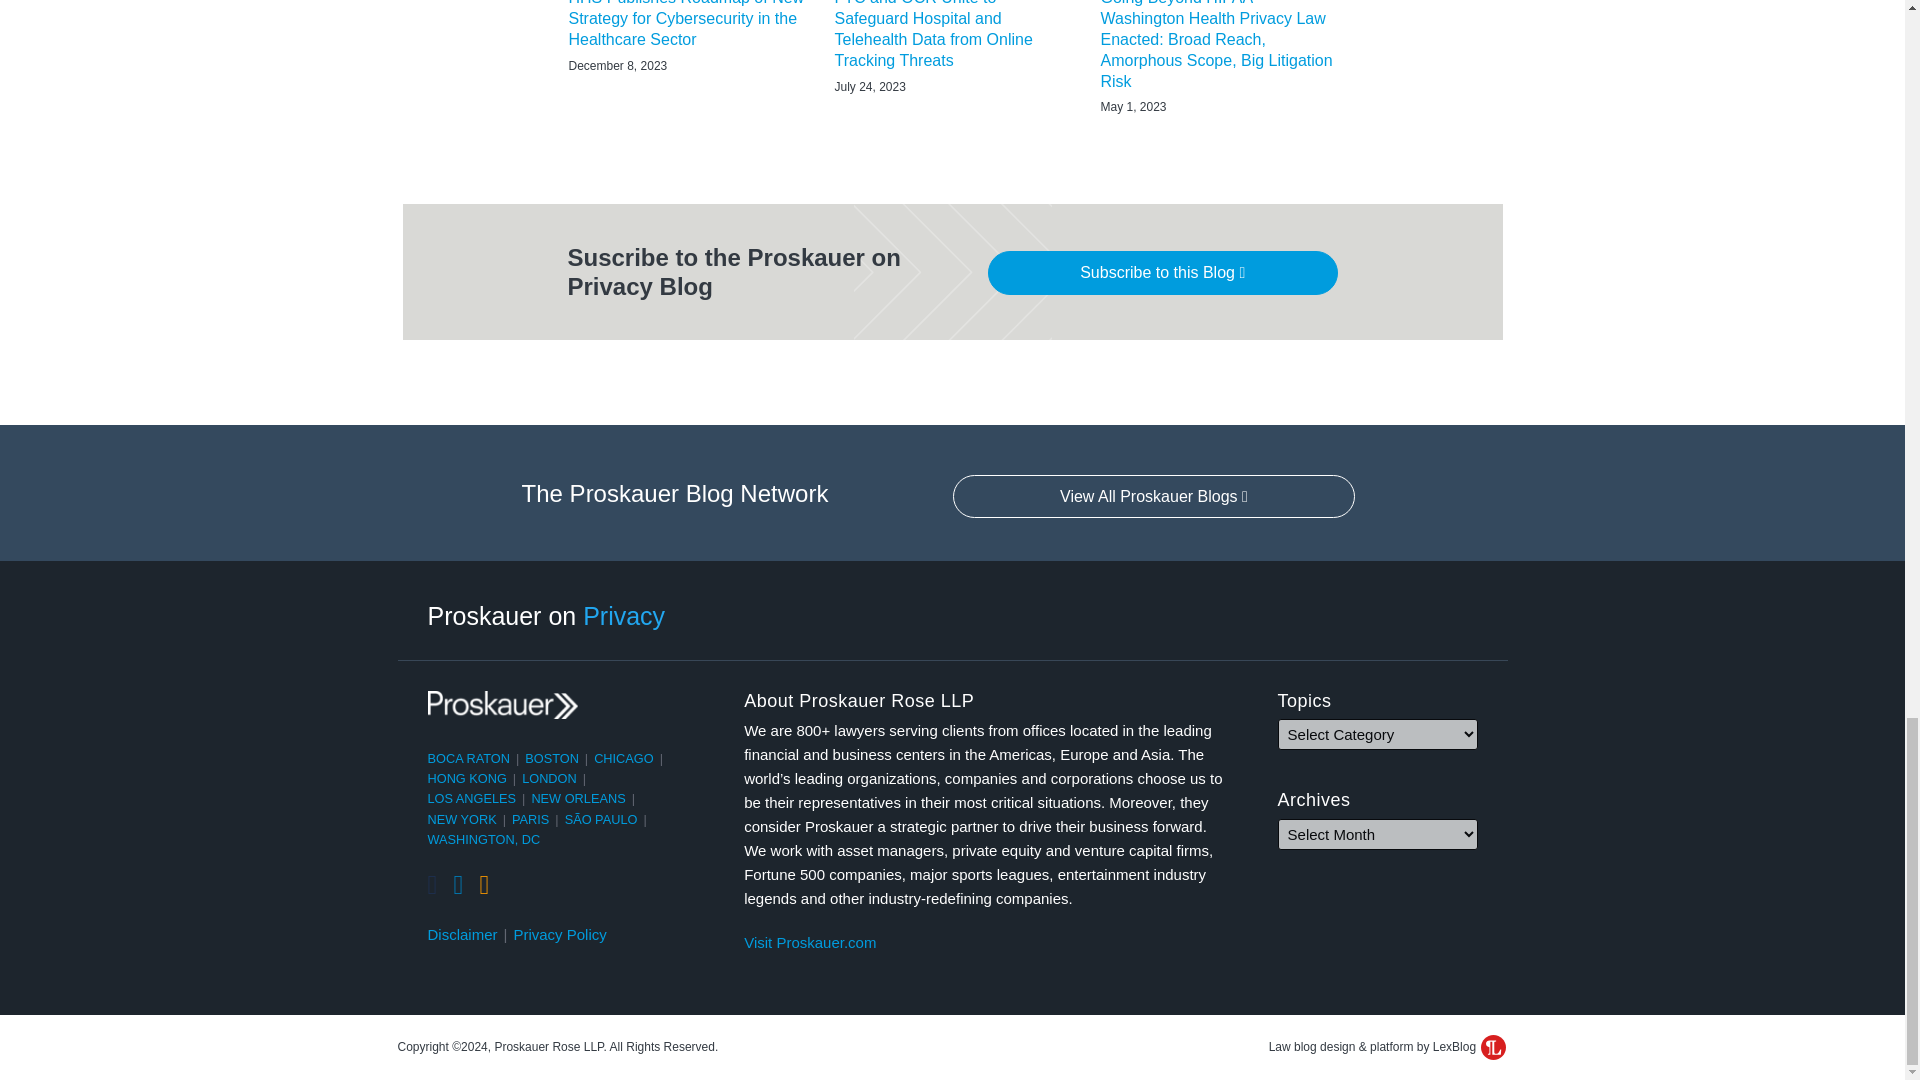  What do you see at coordinates (624, 758) in the screenshot?
I see `CHICAGO` at bounding box center [624, 758].